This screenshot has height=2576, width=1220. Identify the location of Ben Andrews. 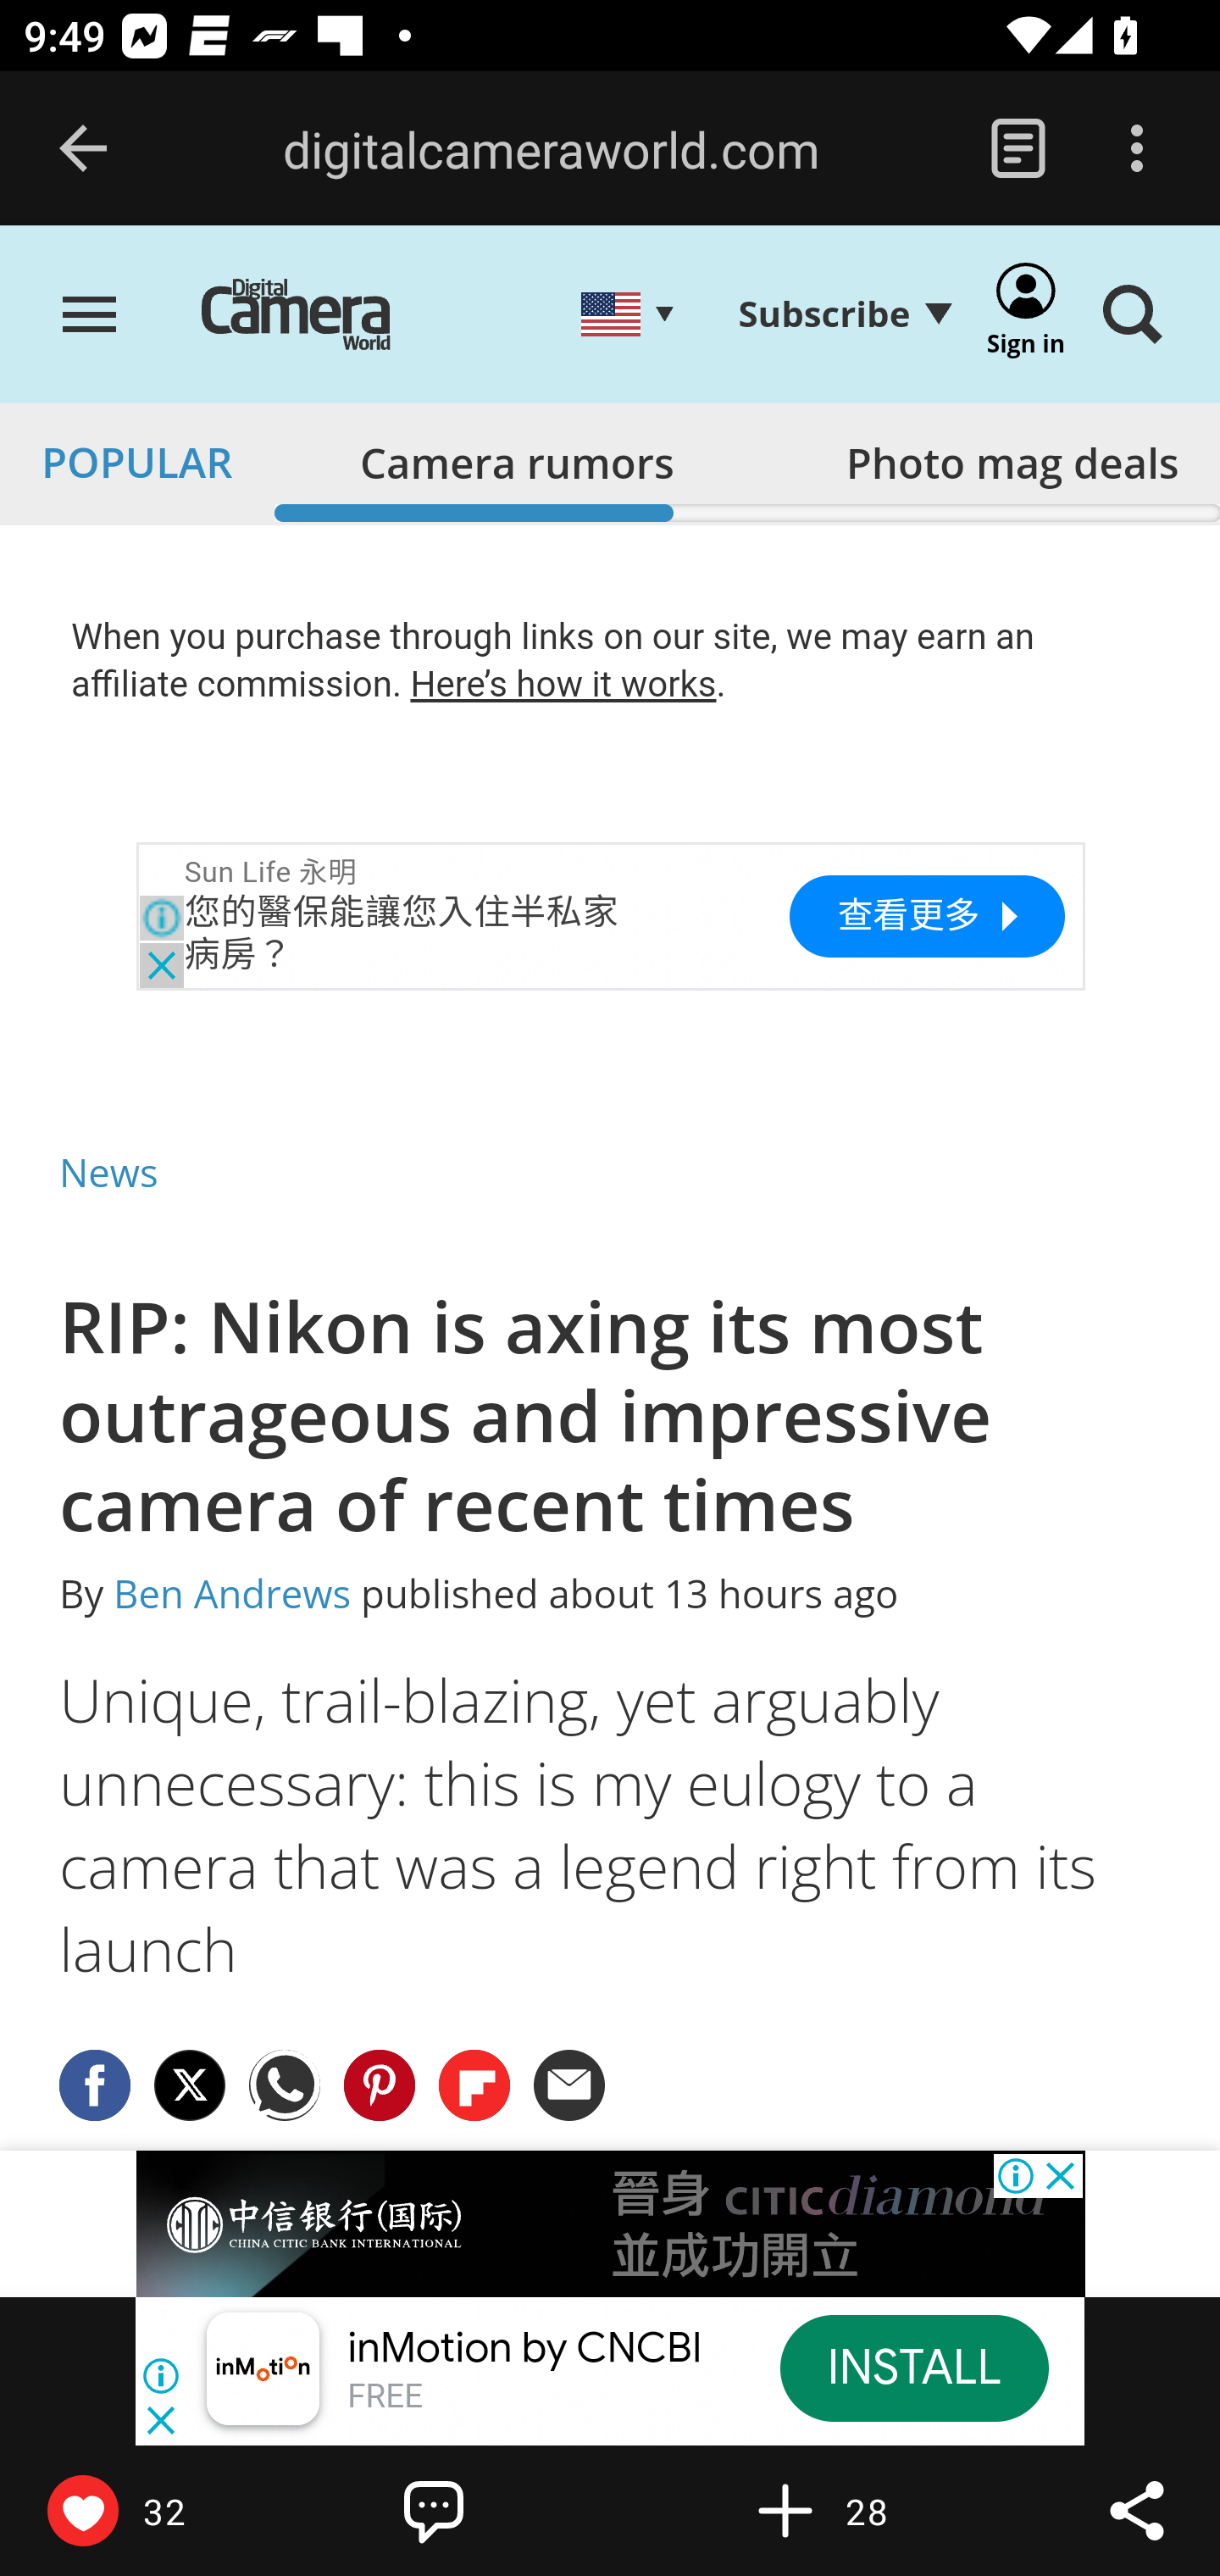
(232, 1595).